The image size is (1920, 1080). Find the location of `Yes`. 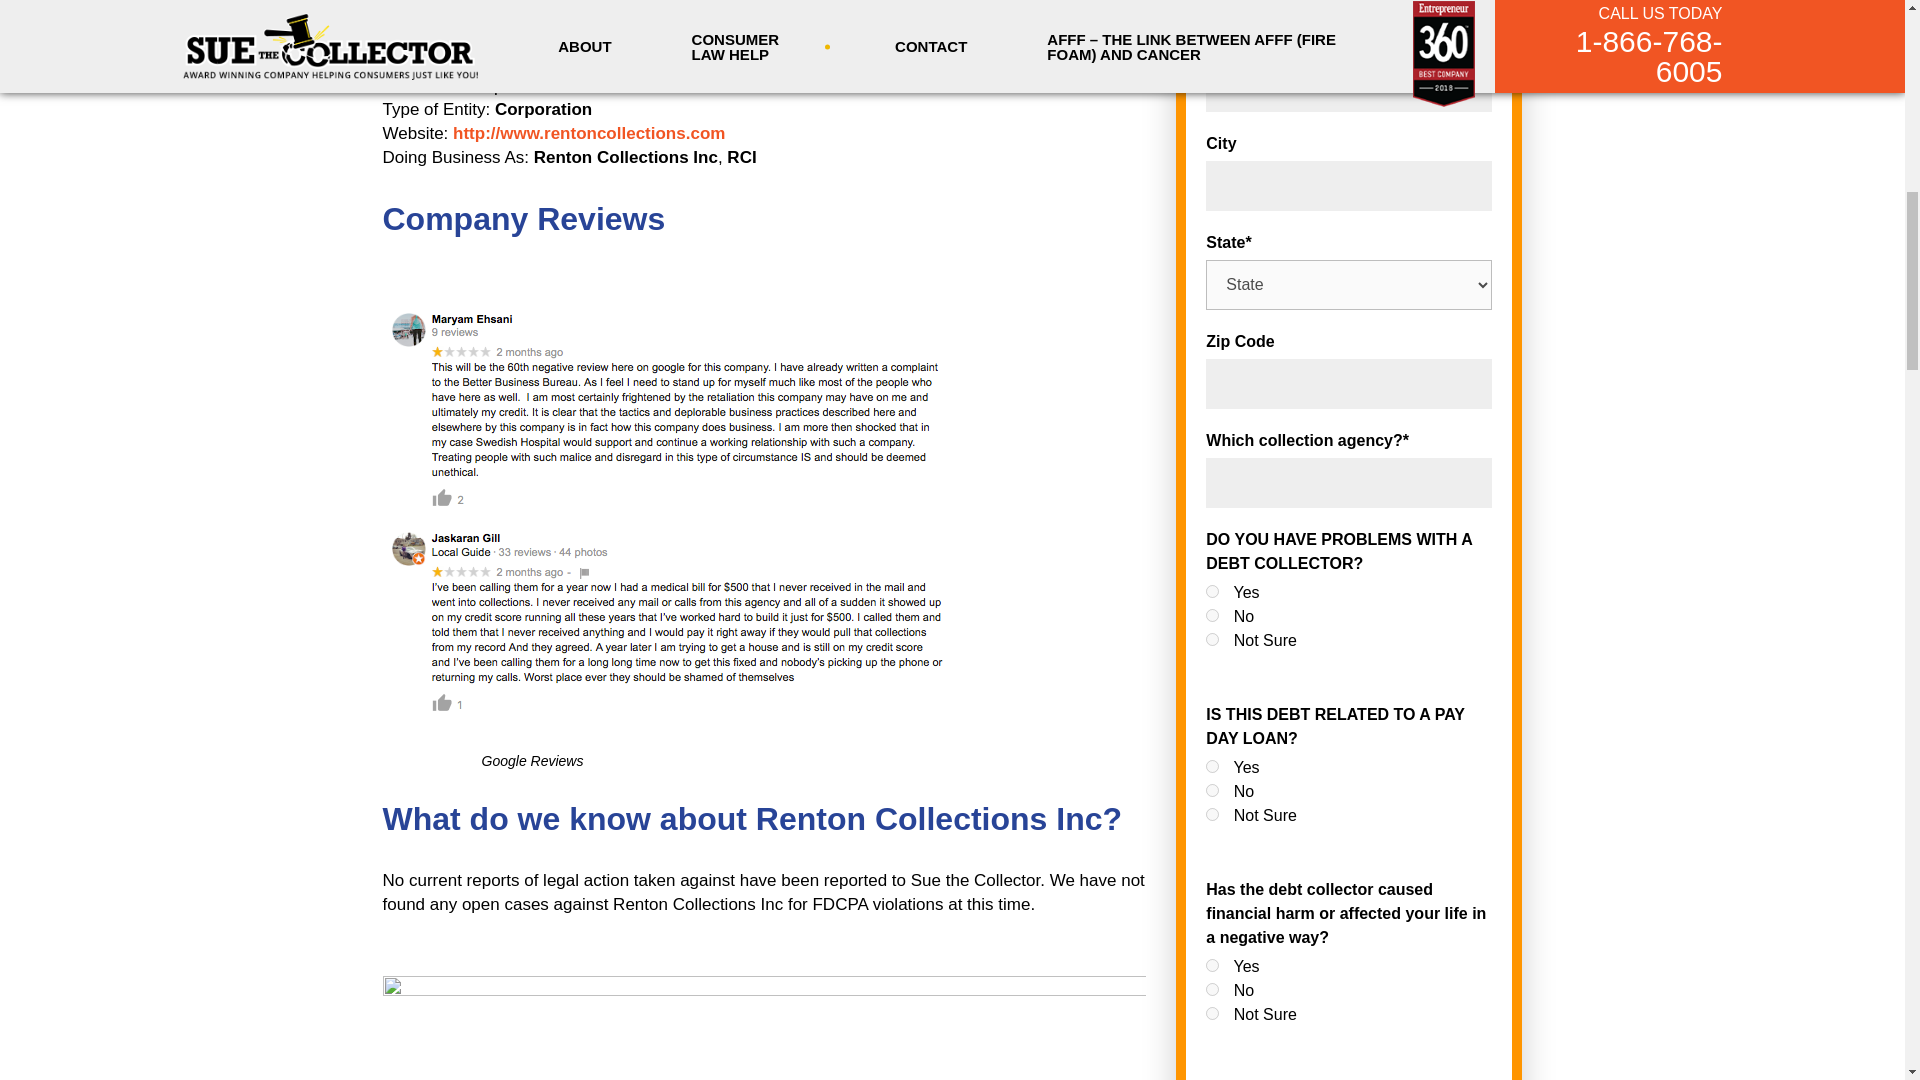

Yes is located at coordinates (1212, 592).